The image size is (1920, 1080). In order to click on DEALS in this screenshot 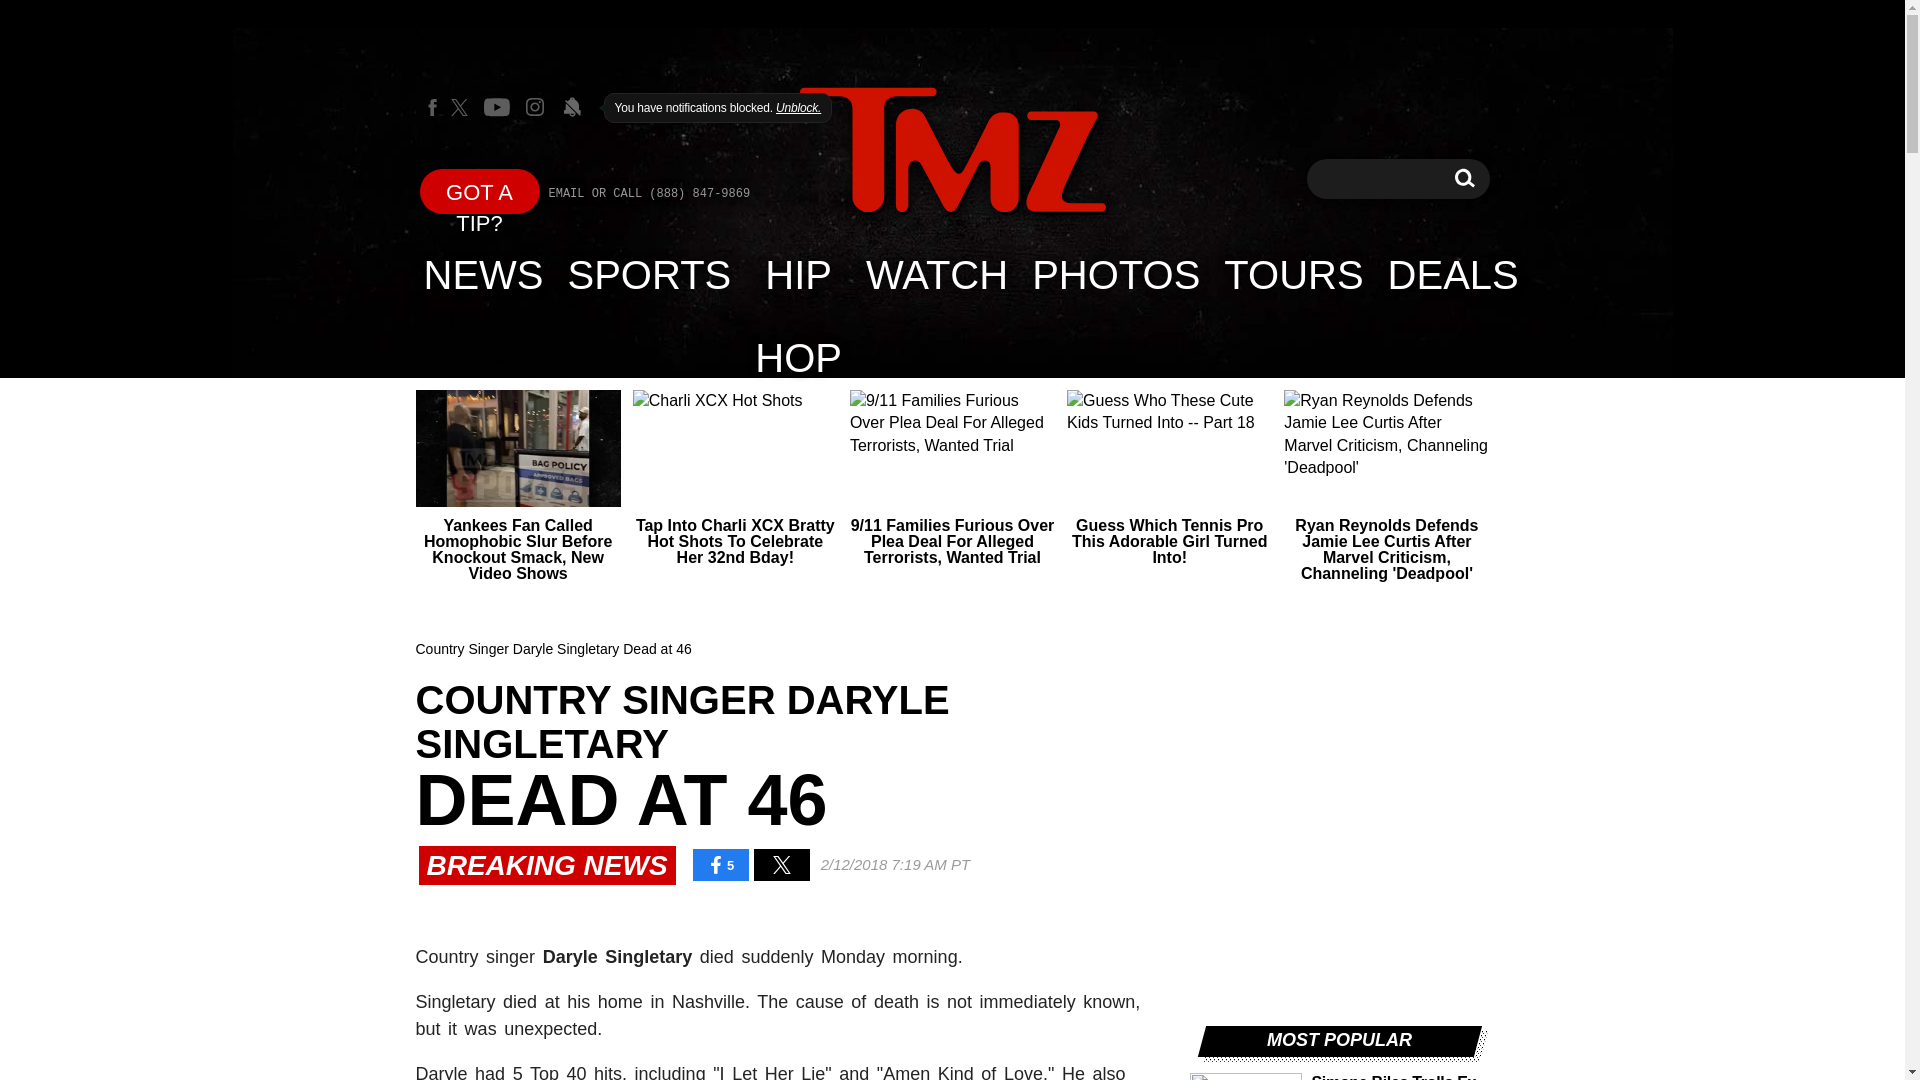, I will do `click(1464, 178)`.